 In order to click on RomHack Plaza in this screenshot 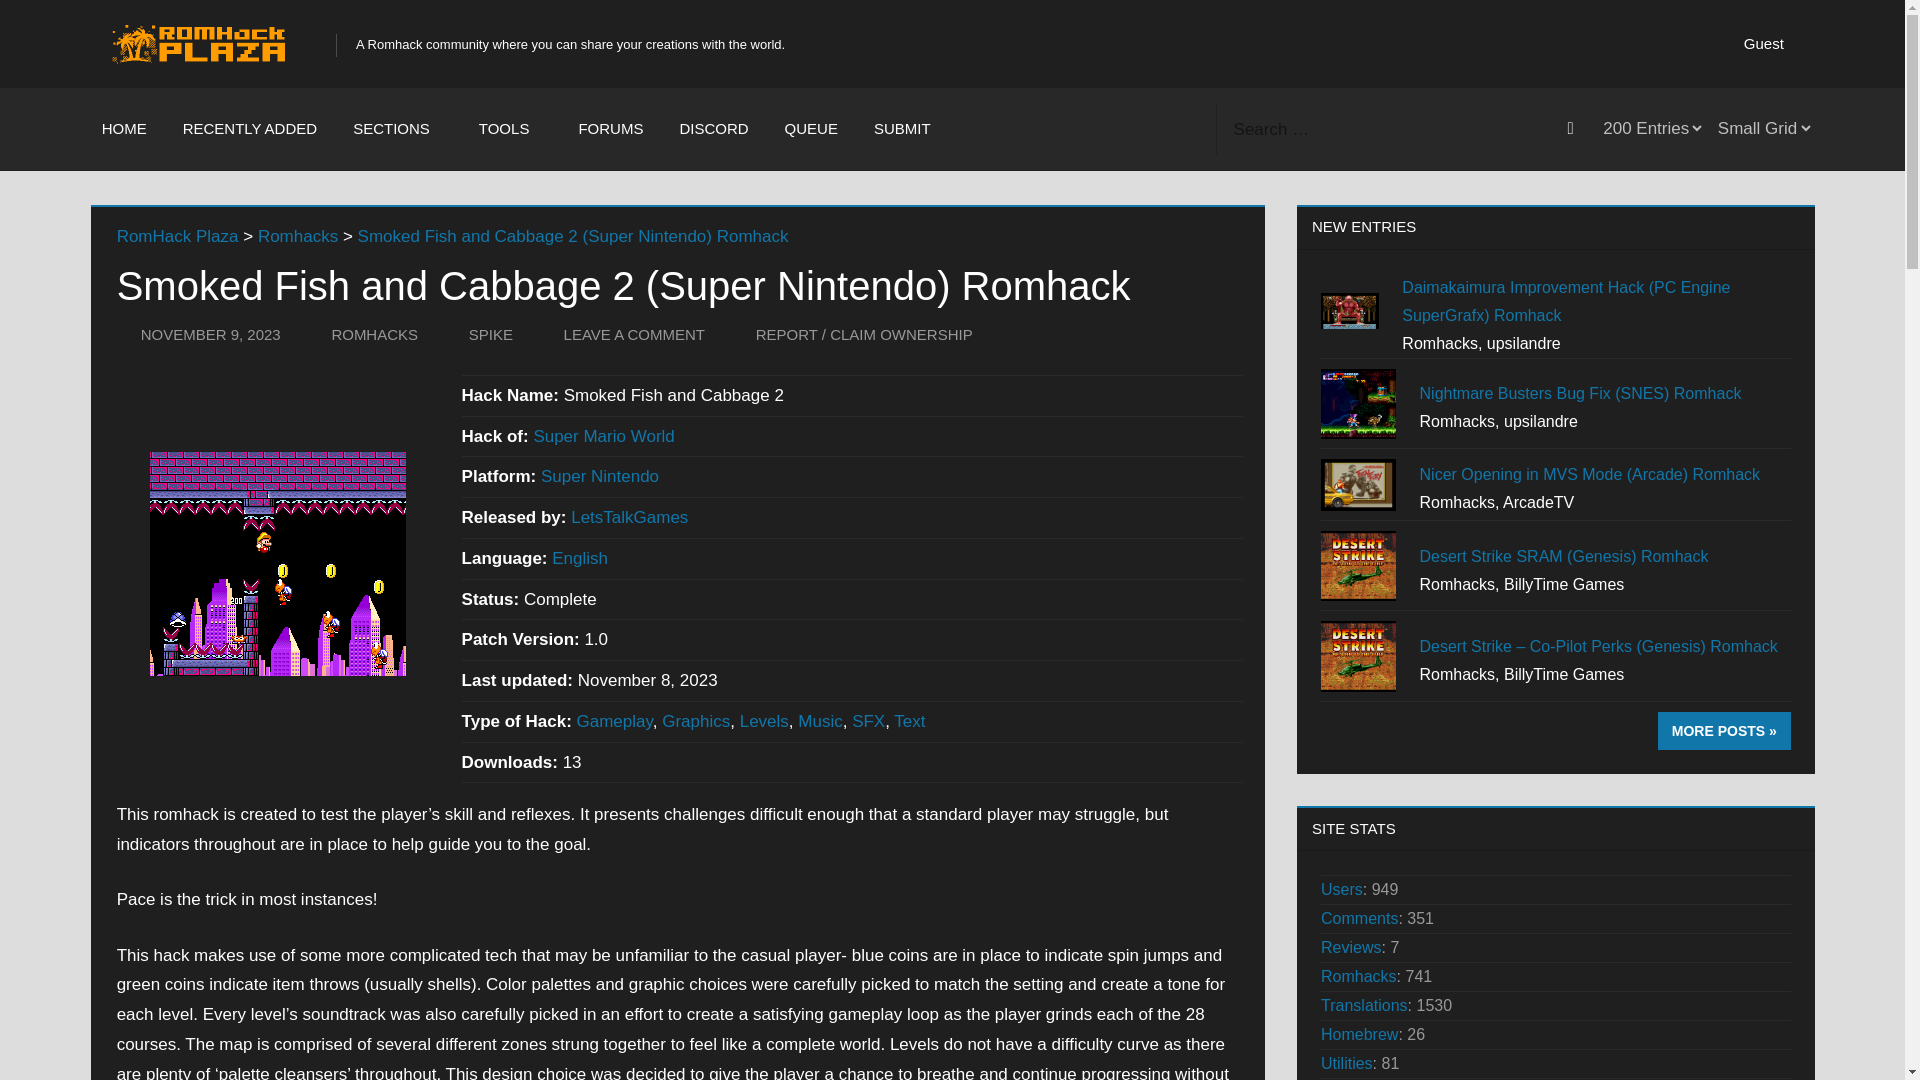, I will do `click(178, 236)`.